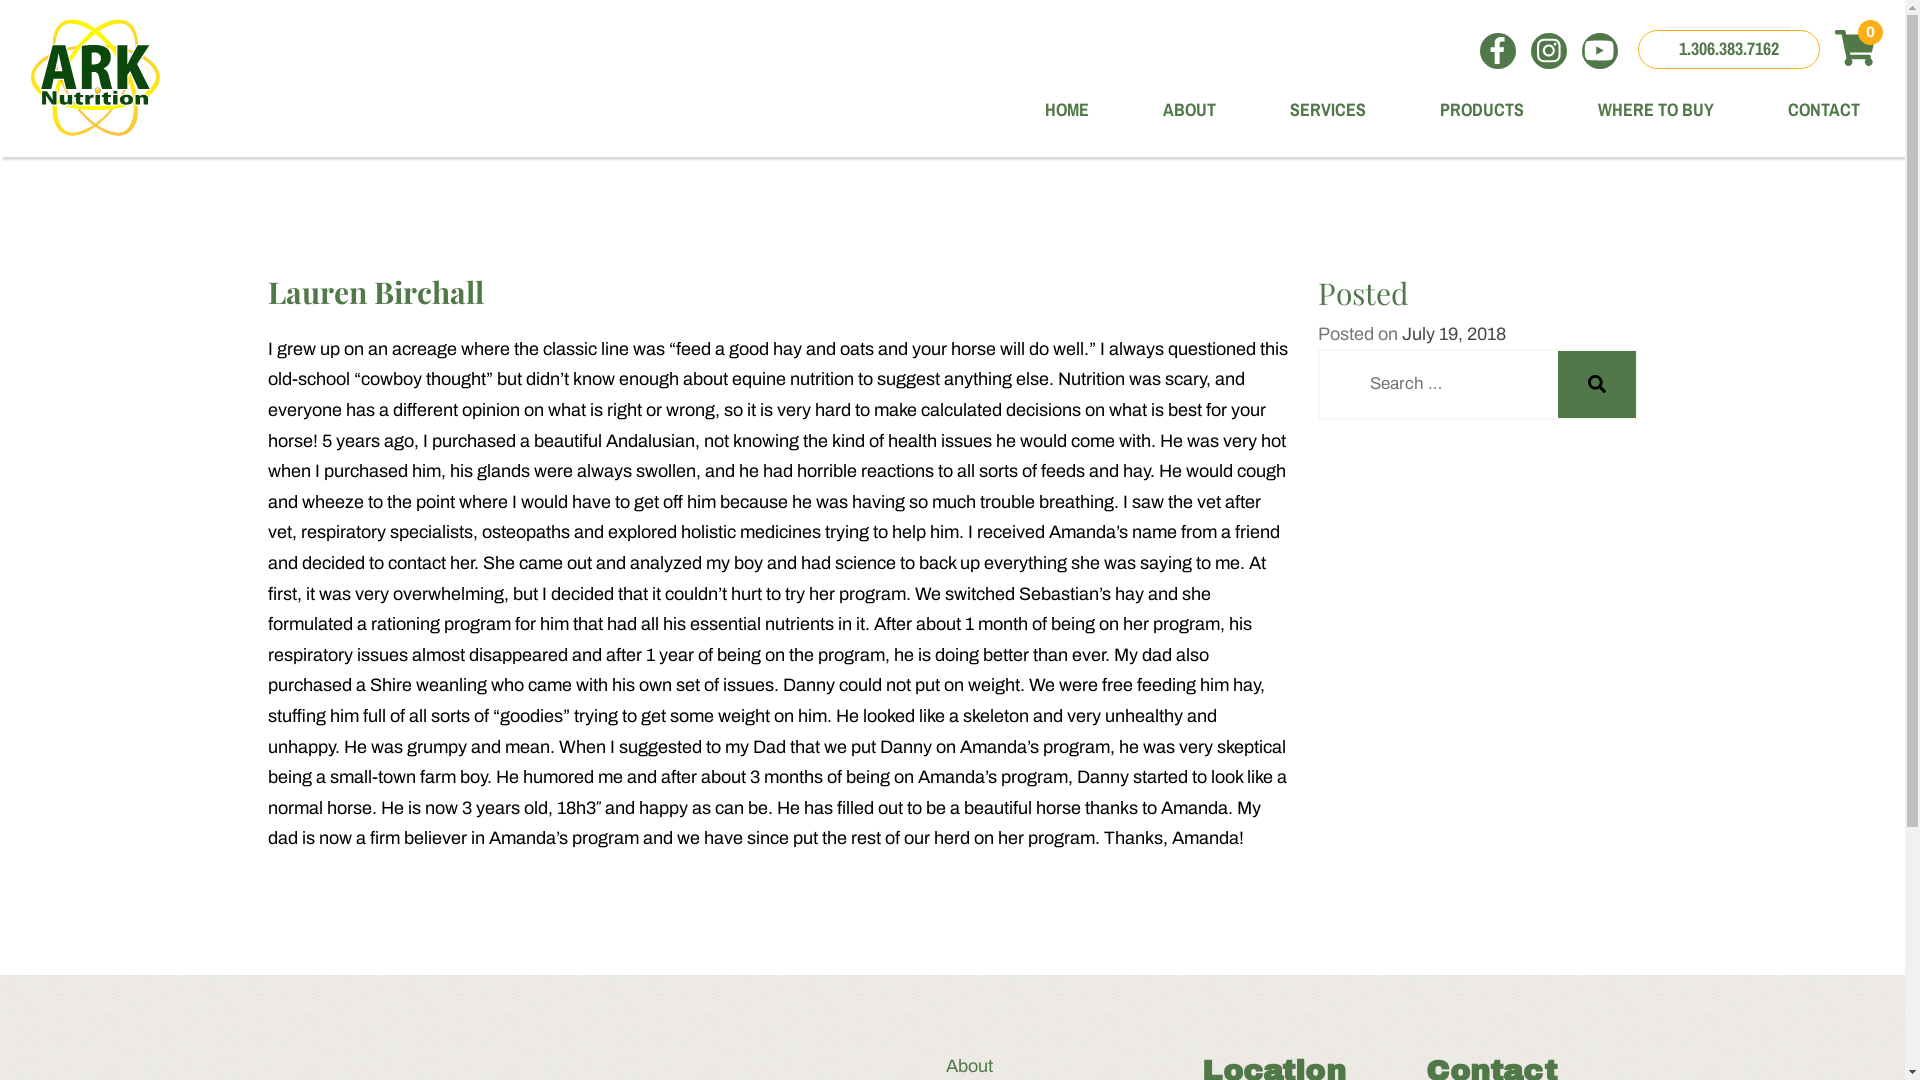  What do you see at coordinates (1302, 110) in the screenshot?
I see `SERVICES` at bounding box center [1302, 110].